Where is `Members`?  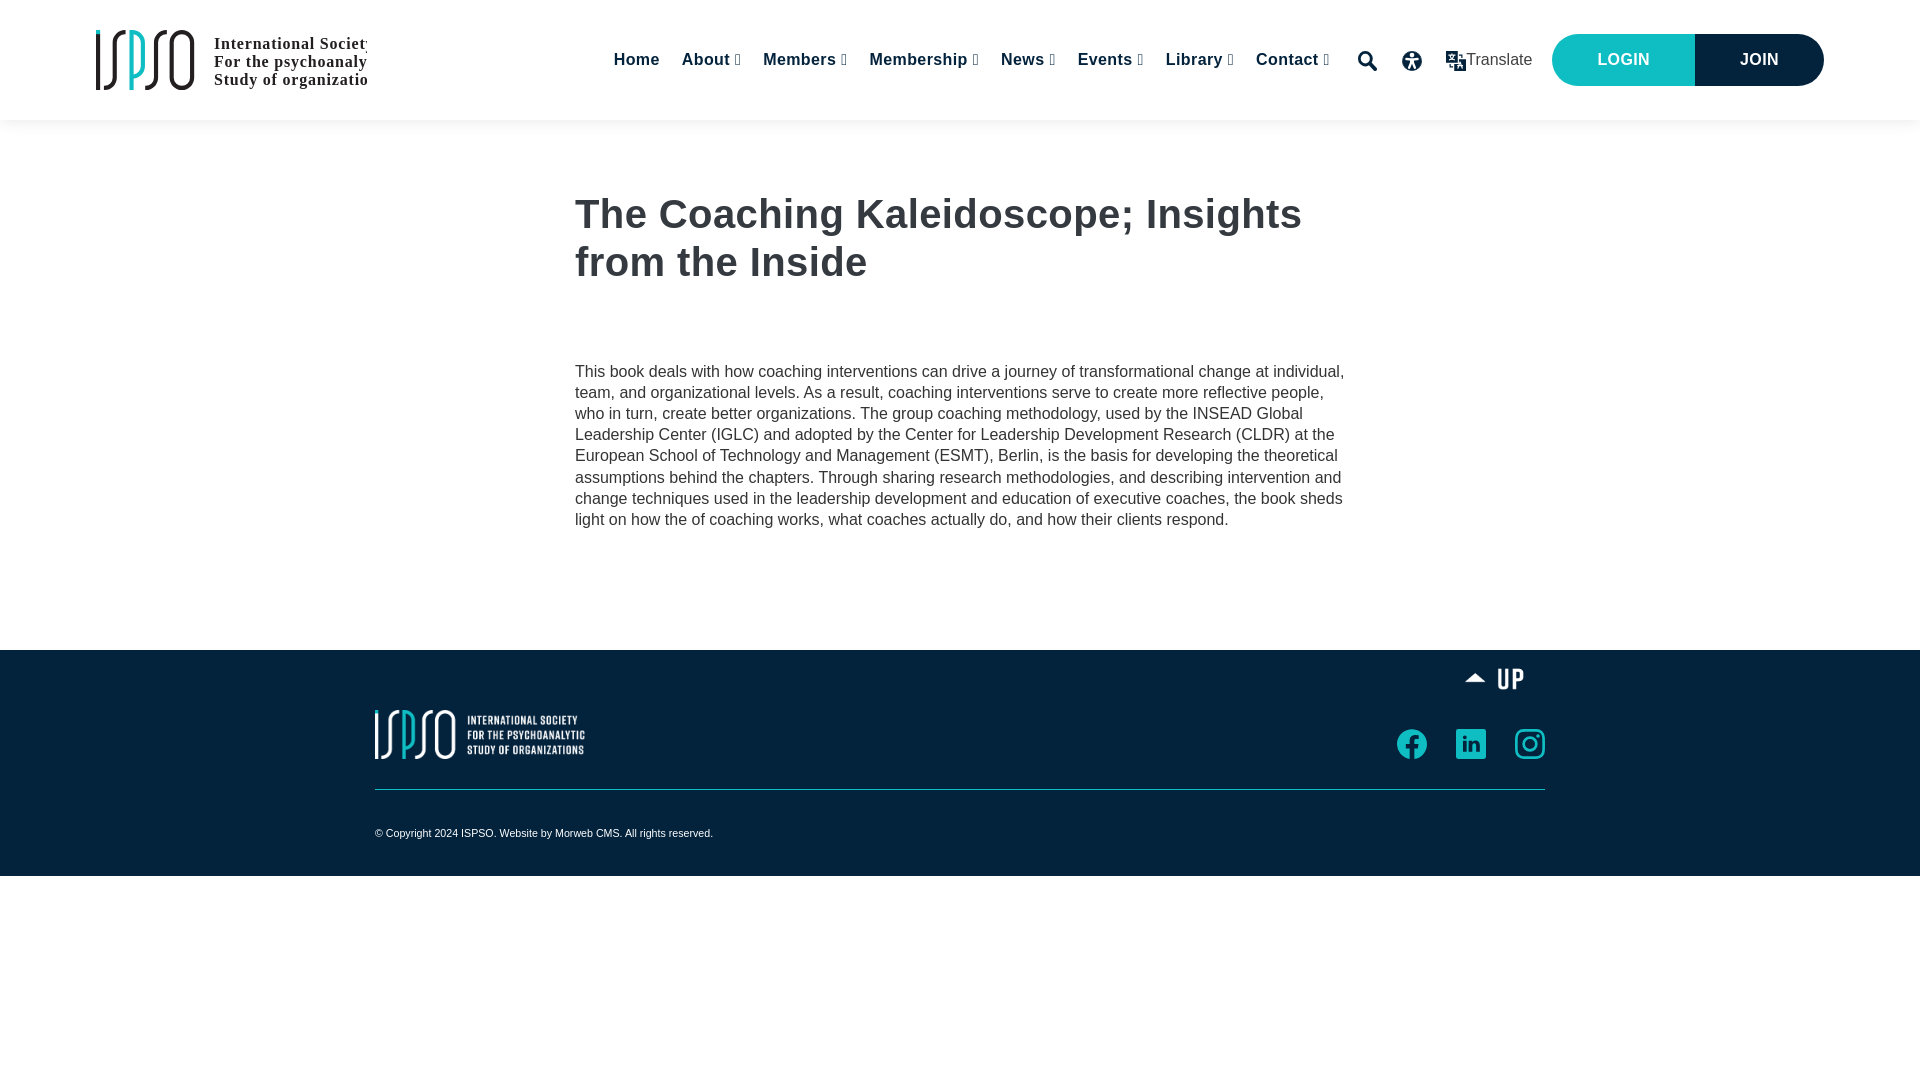 Members is located at coordinates (801, 60).